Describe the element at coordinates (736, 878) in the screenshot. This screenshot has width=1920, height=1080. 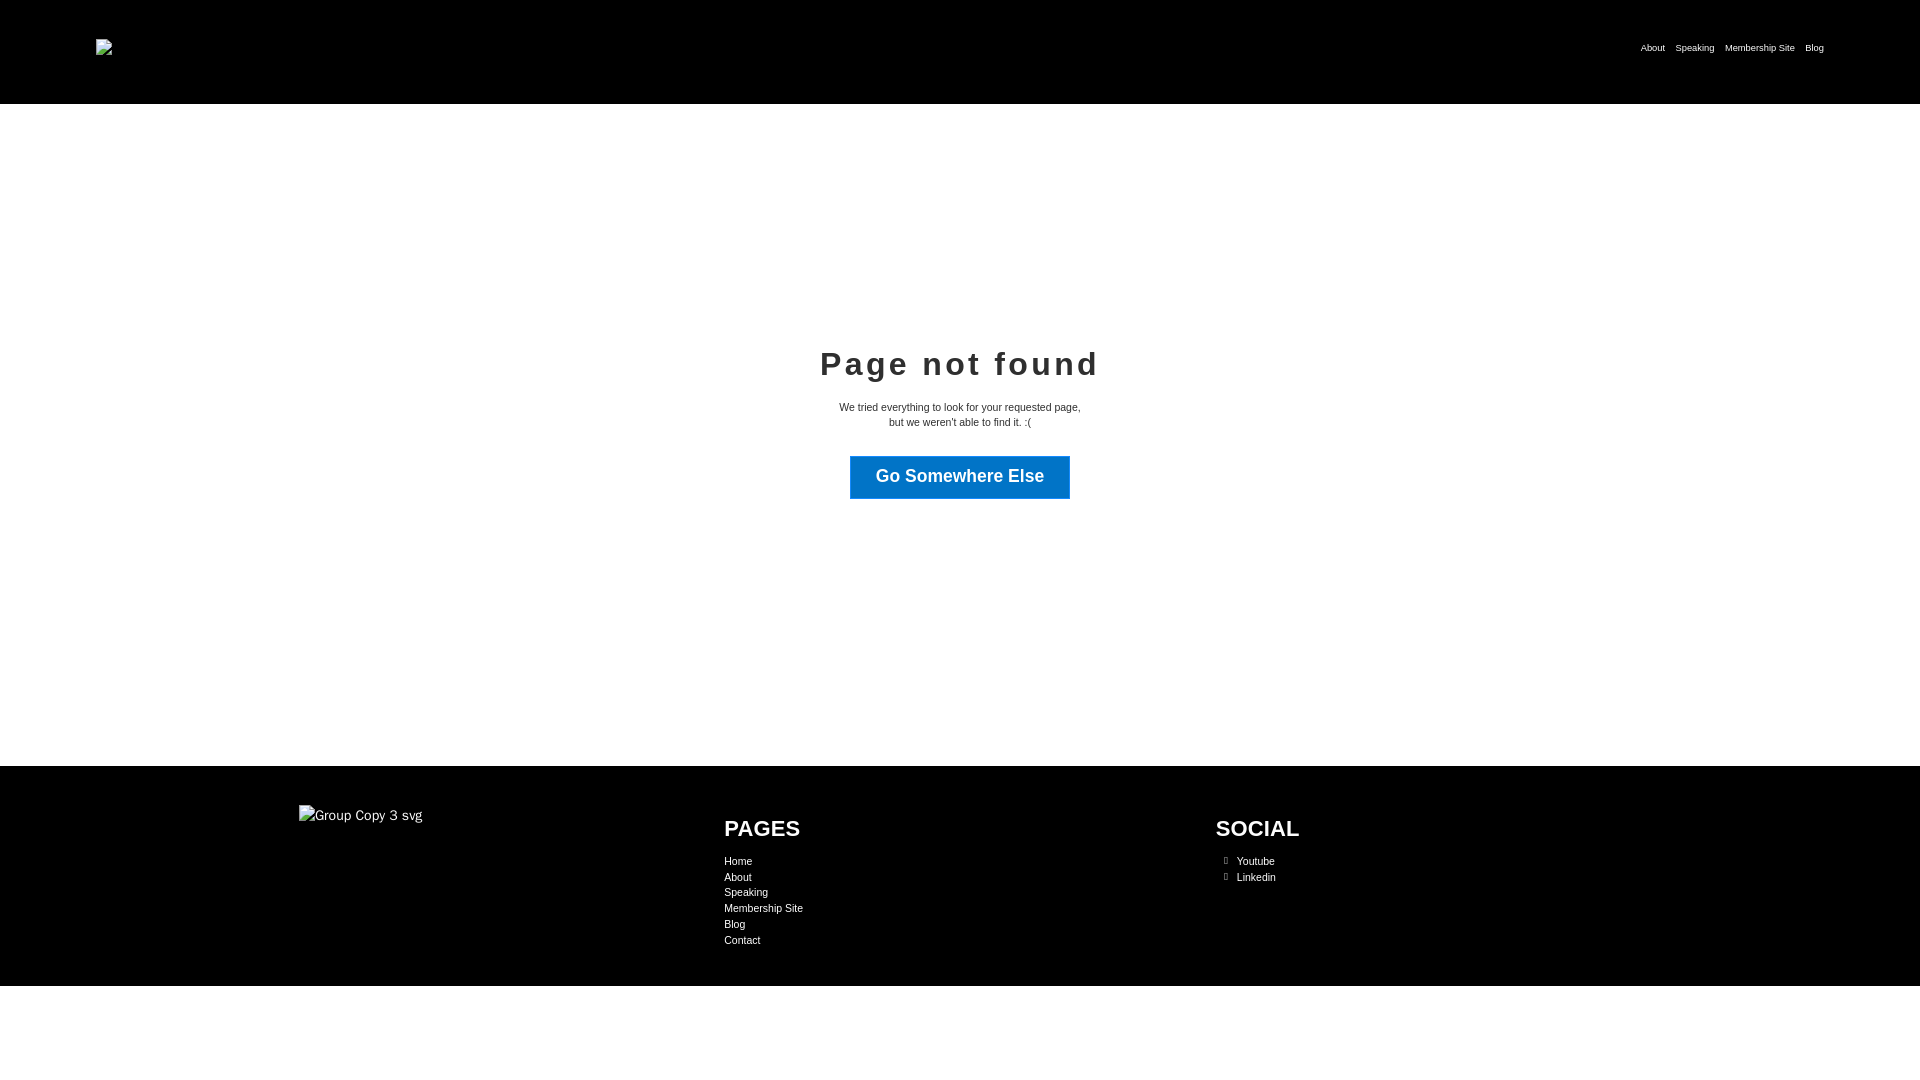
I see `About` at that location.